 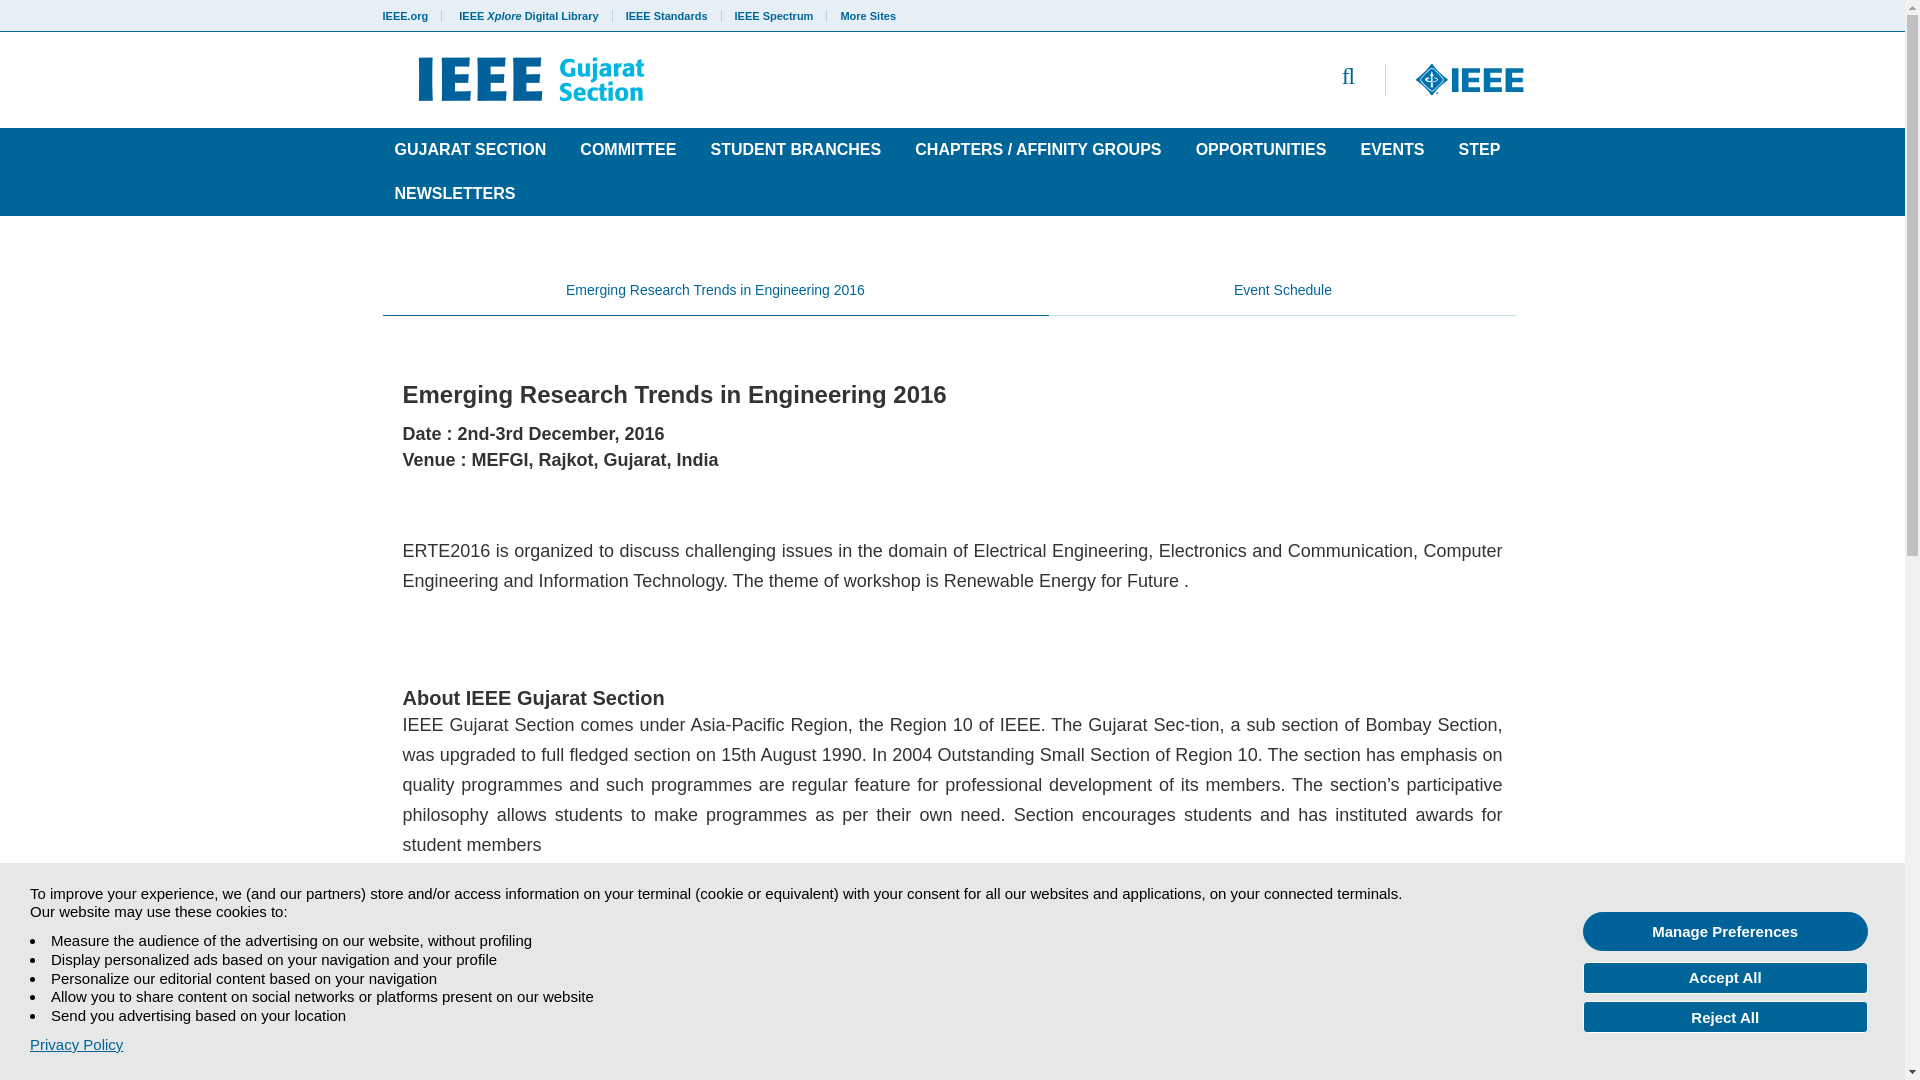 What do you see at coordinates (76, 1045) in the screenshot?
I see `Privacy Policy` at bounding box center [76, 1045].